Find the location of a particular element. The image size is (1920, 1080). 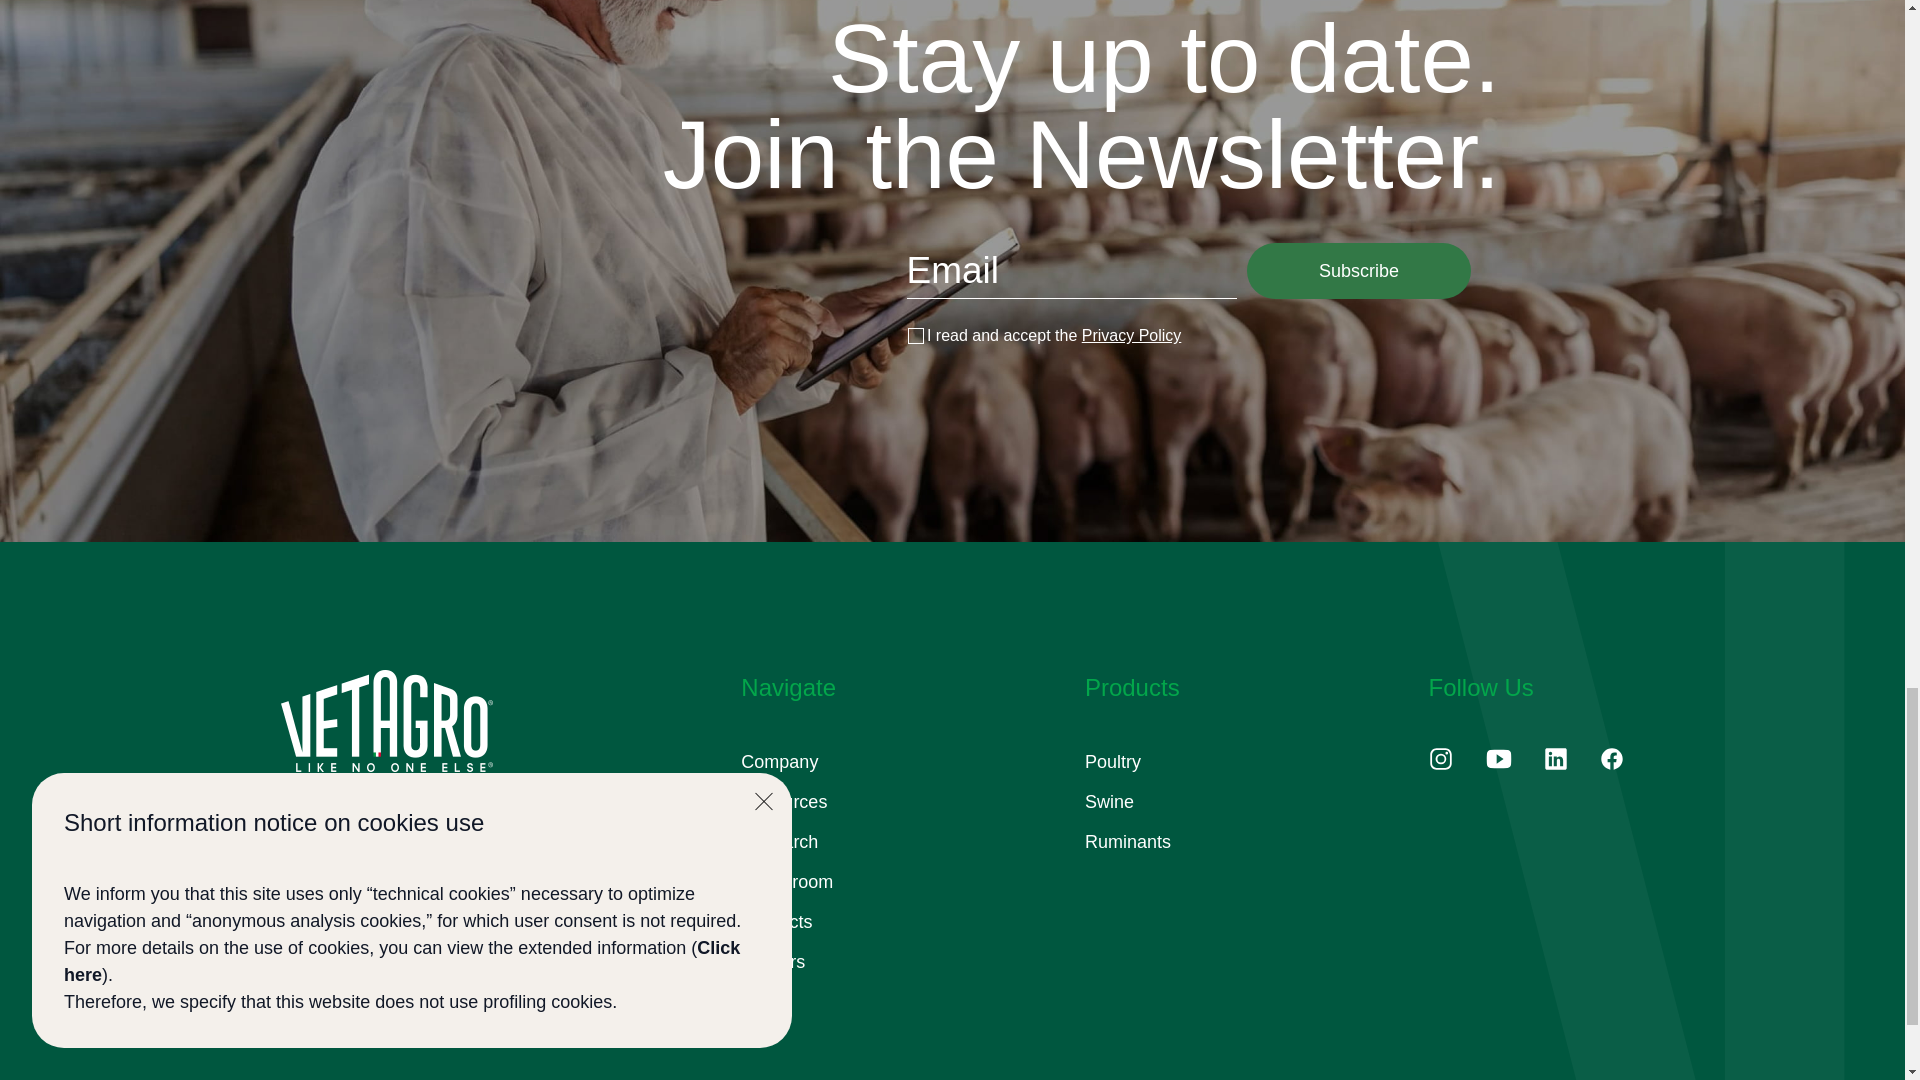

on is located at coordinates (914, 336).